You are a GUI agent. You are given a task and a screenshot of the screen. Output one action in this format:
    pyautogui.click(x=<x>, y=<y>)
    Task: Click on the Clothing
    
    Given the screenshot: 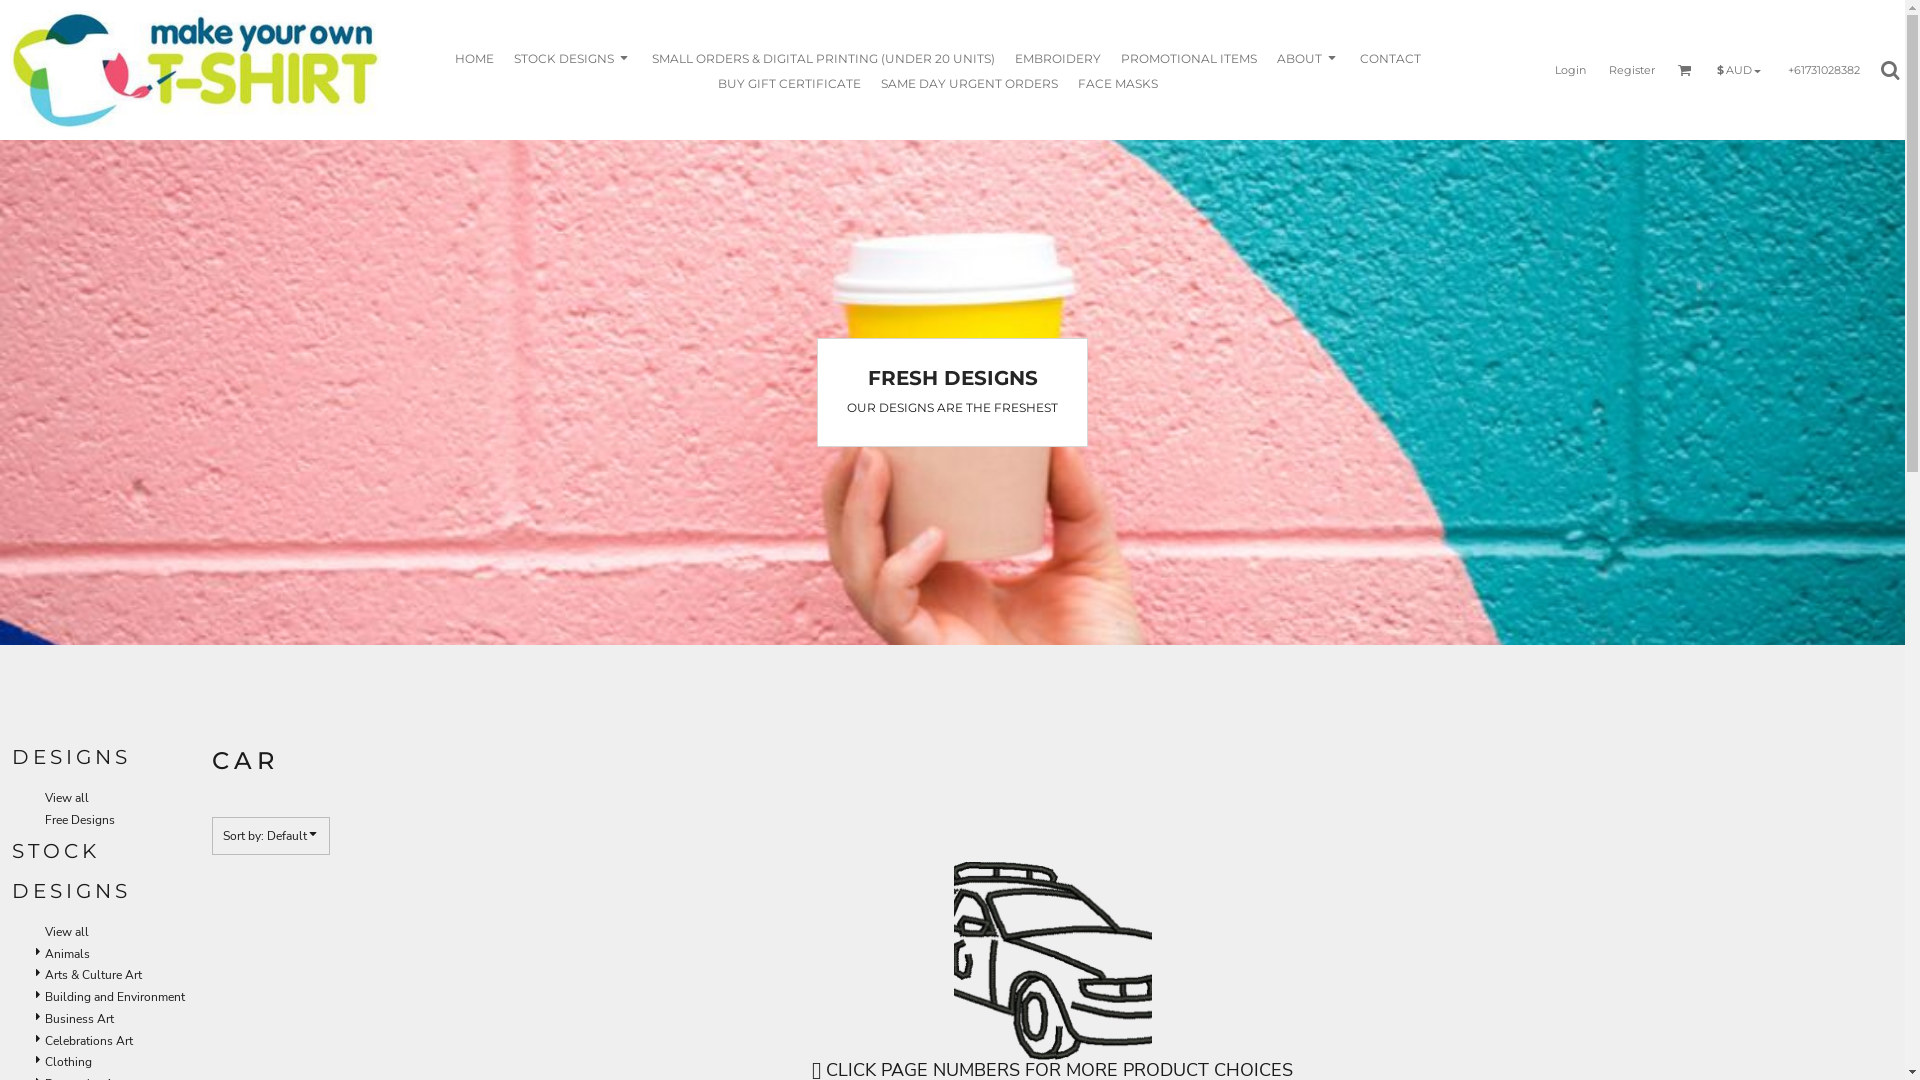 What is the action you would take?
    pyautogui.click(x=68, y=1062)
    